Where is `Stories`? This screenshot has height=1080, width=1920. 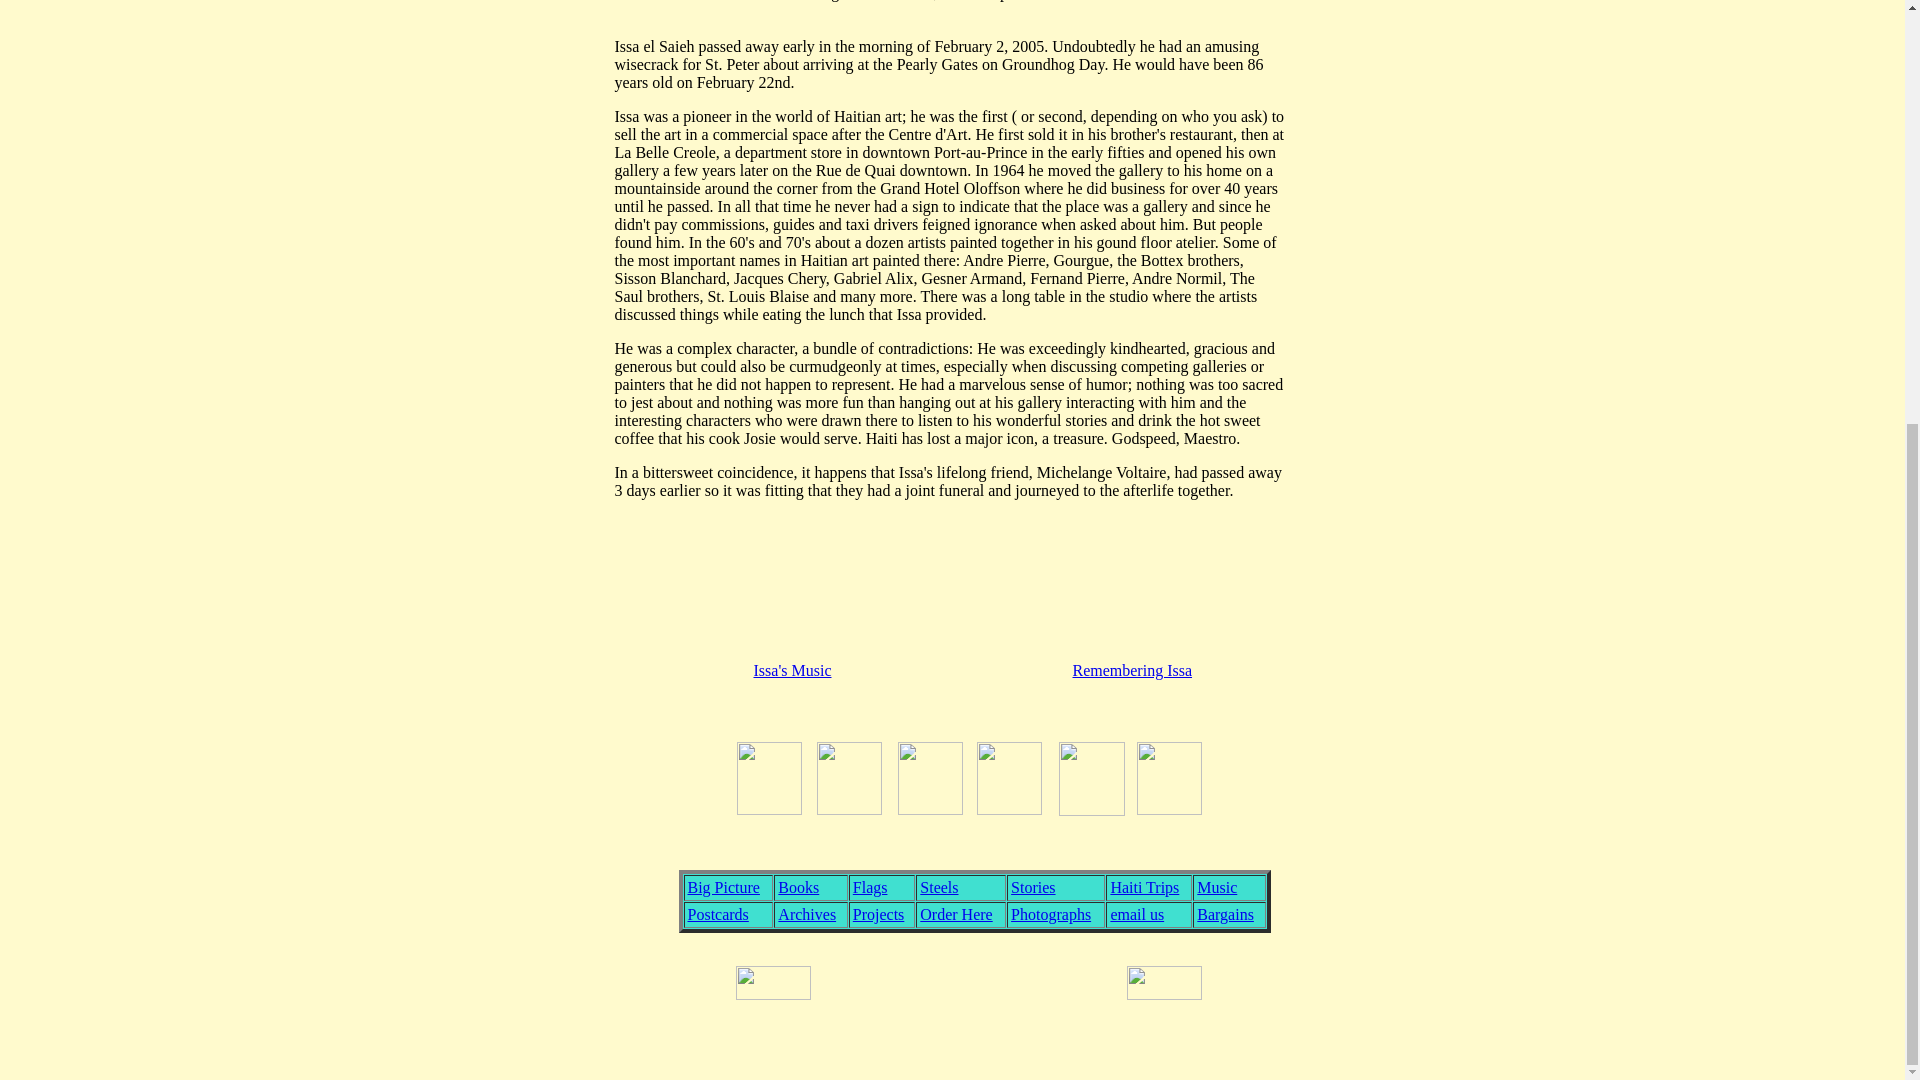 Stories is located at coordinates (1032, 888).